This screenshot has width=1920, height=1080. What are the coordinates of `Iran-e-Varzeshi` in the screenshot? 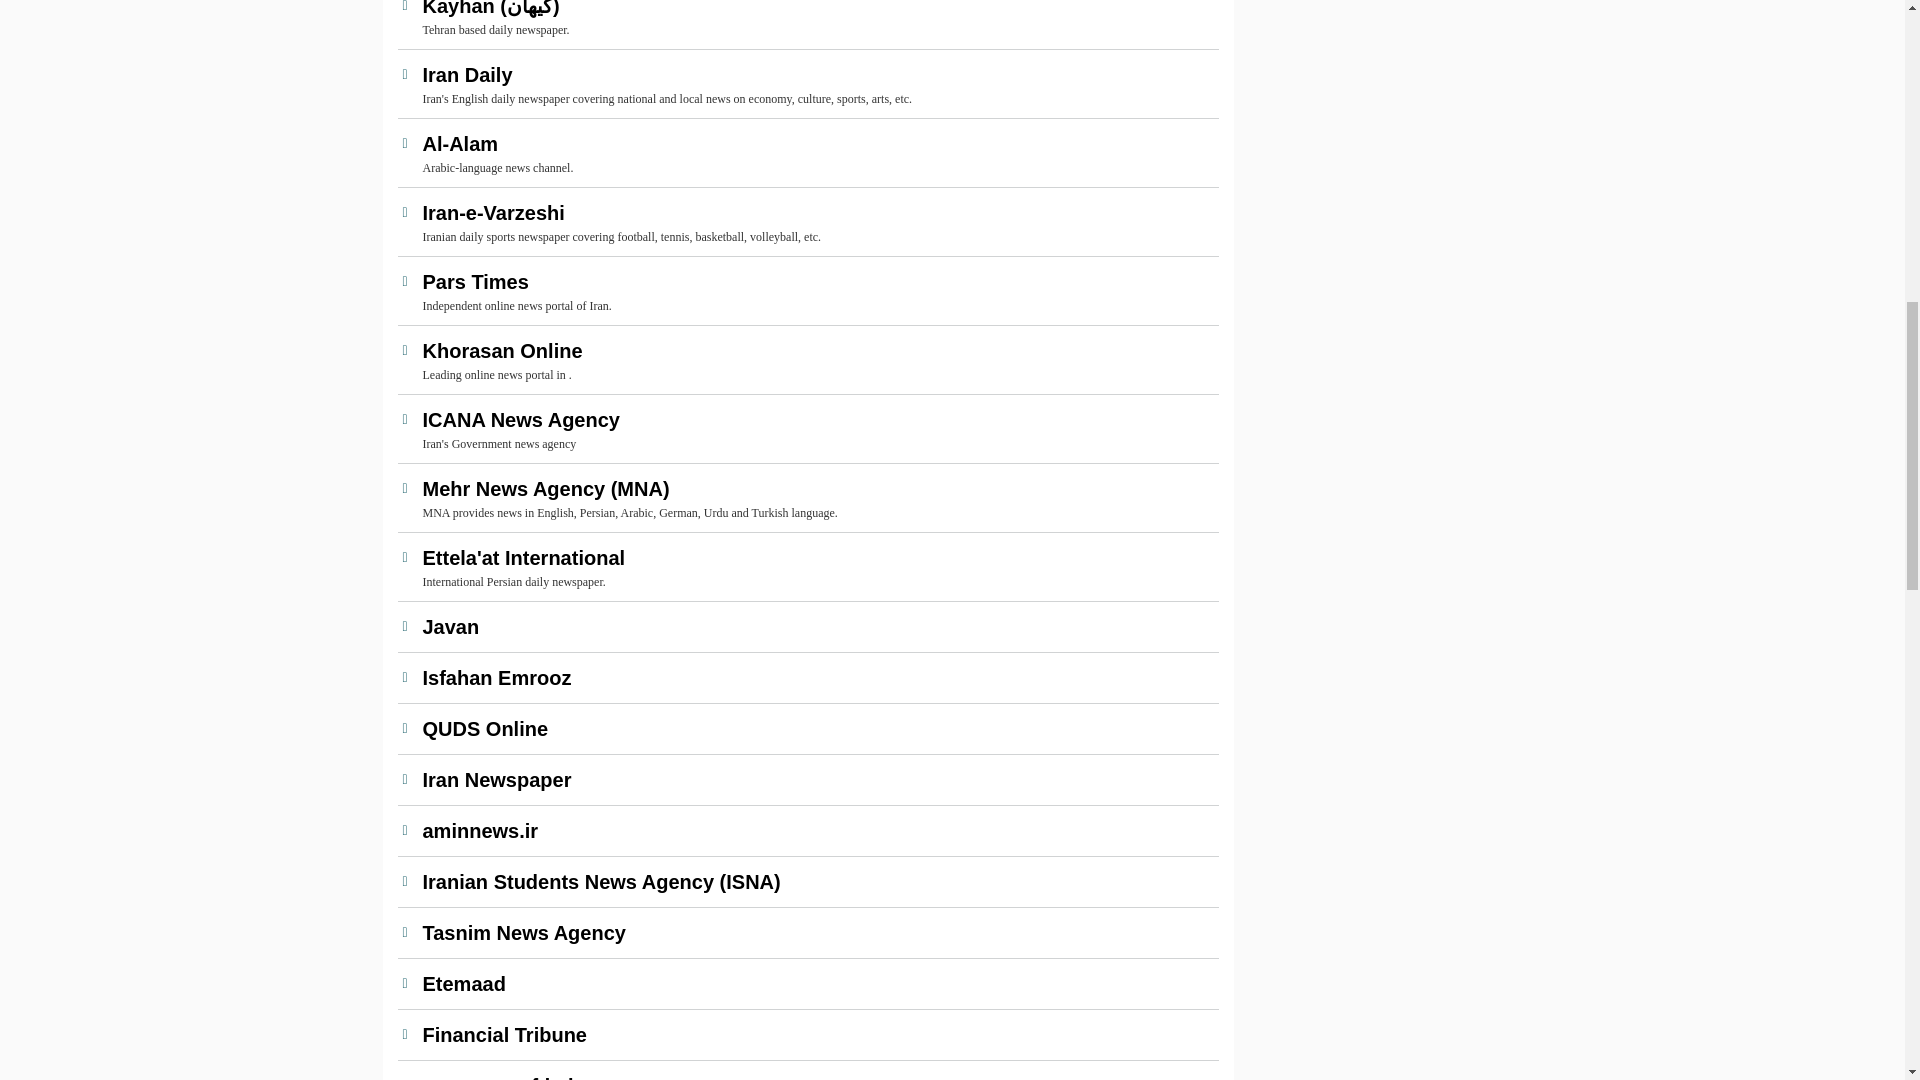 It's located at (816, 212).